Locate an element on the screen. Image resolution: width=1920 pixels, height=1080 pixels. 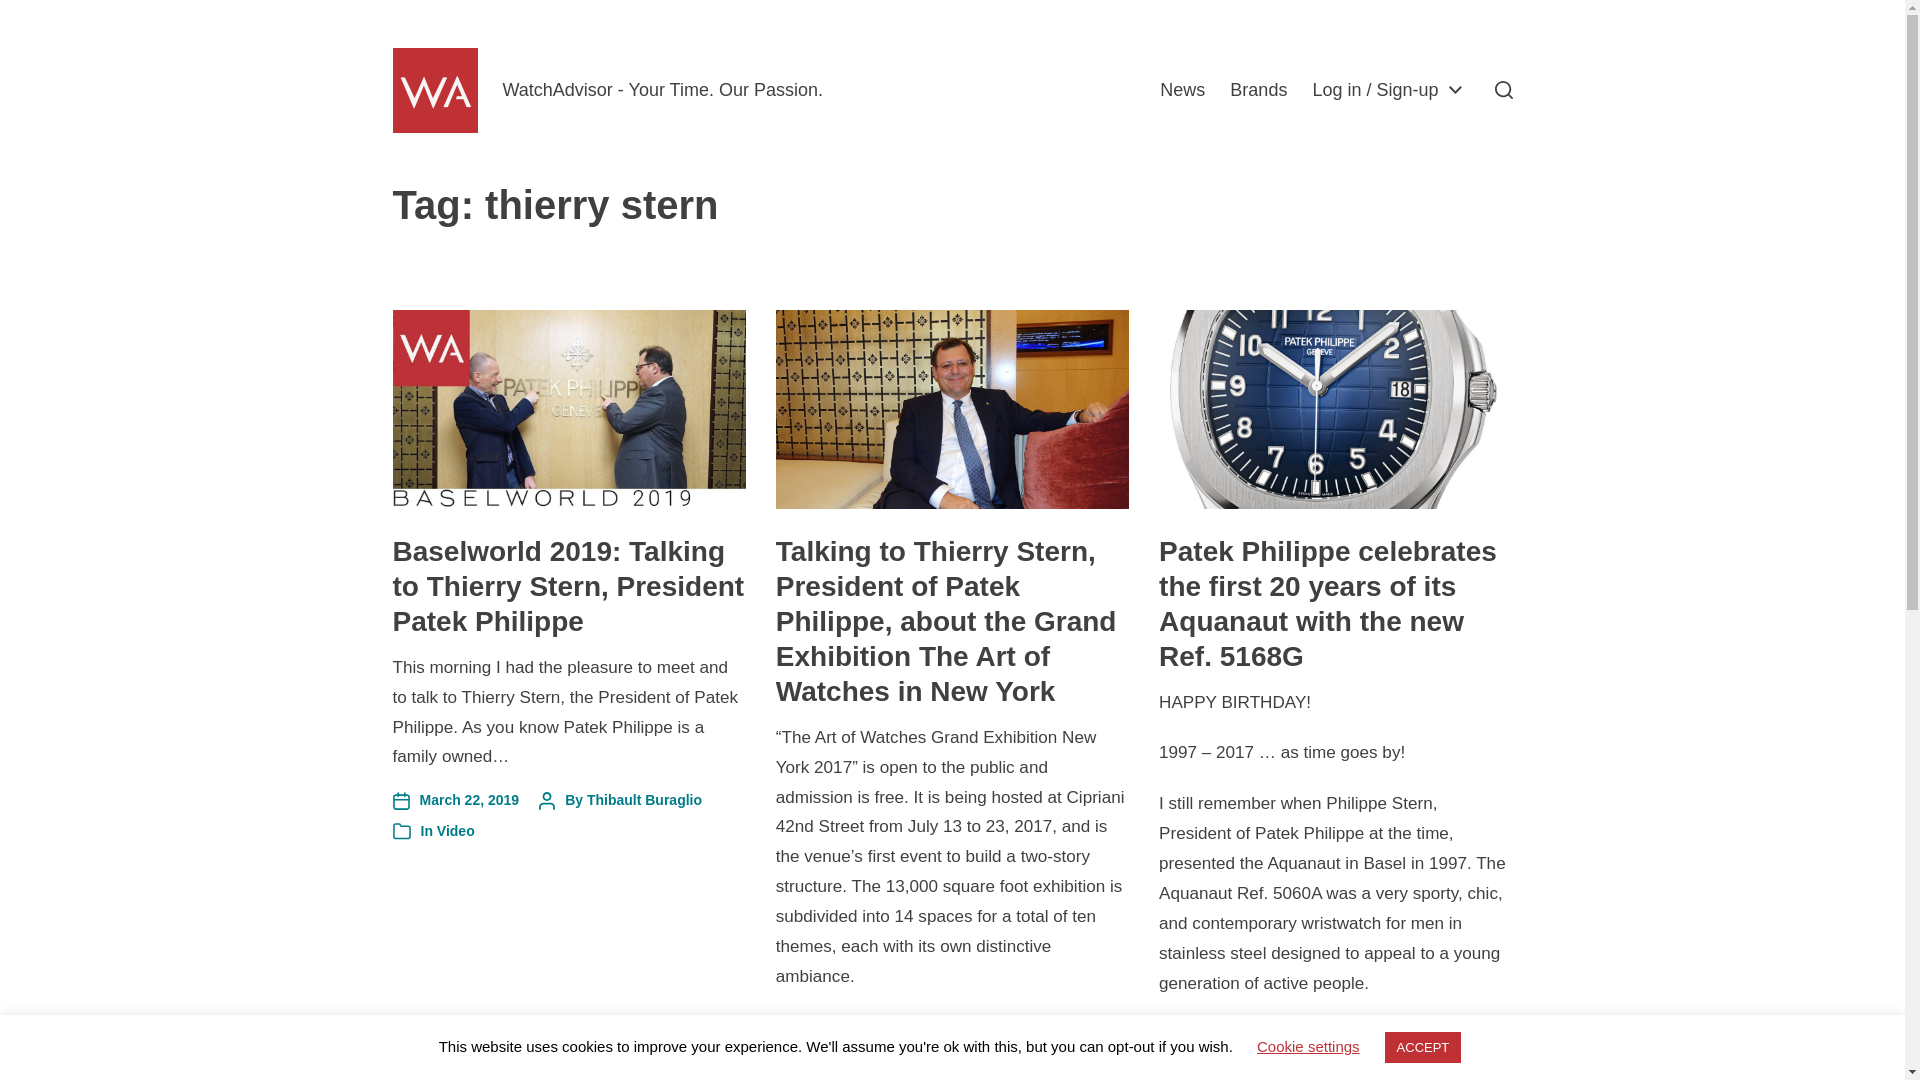
Brands is located at coordinates (1258, 90).